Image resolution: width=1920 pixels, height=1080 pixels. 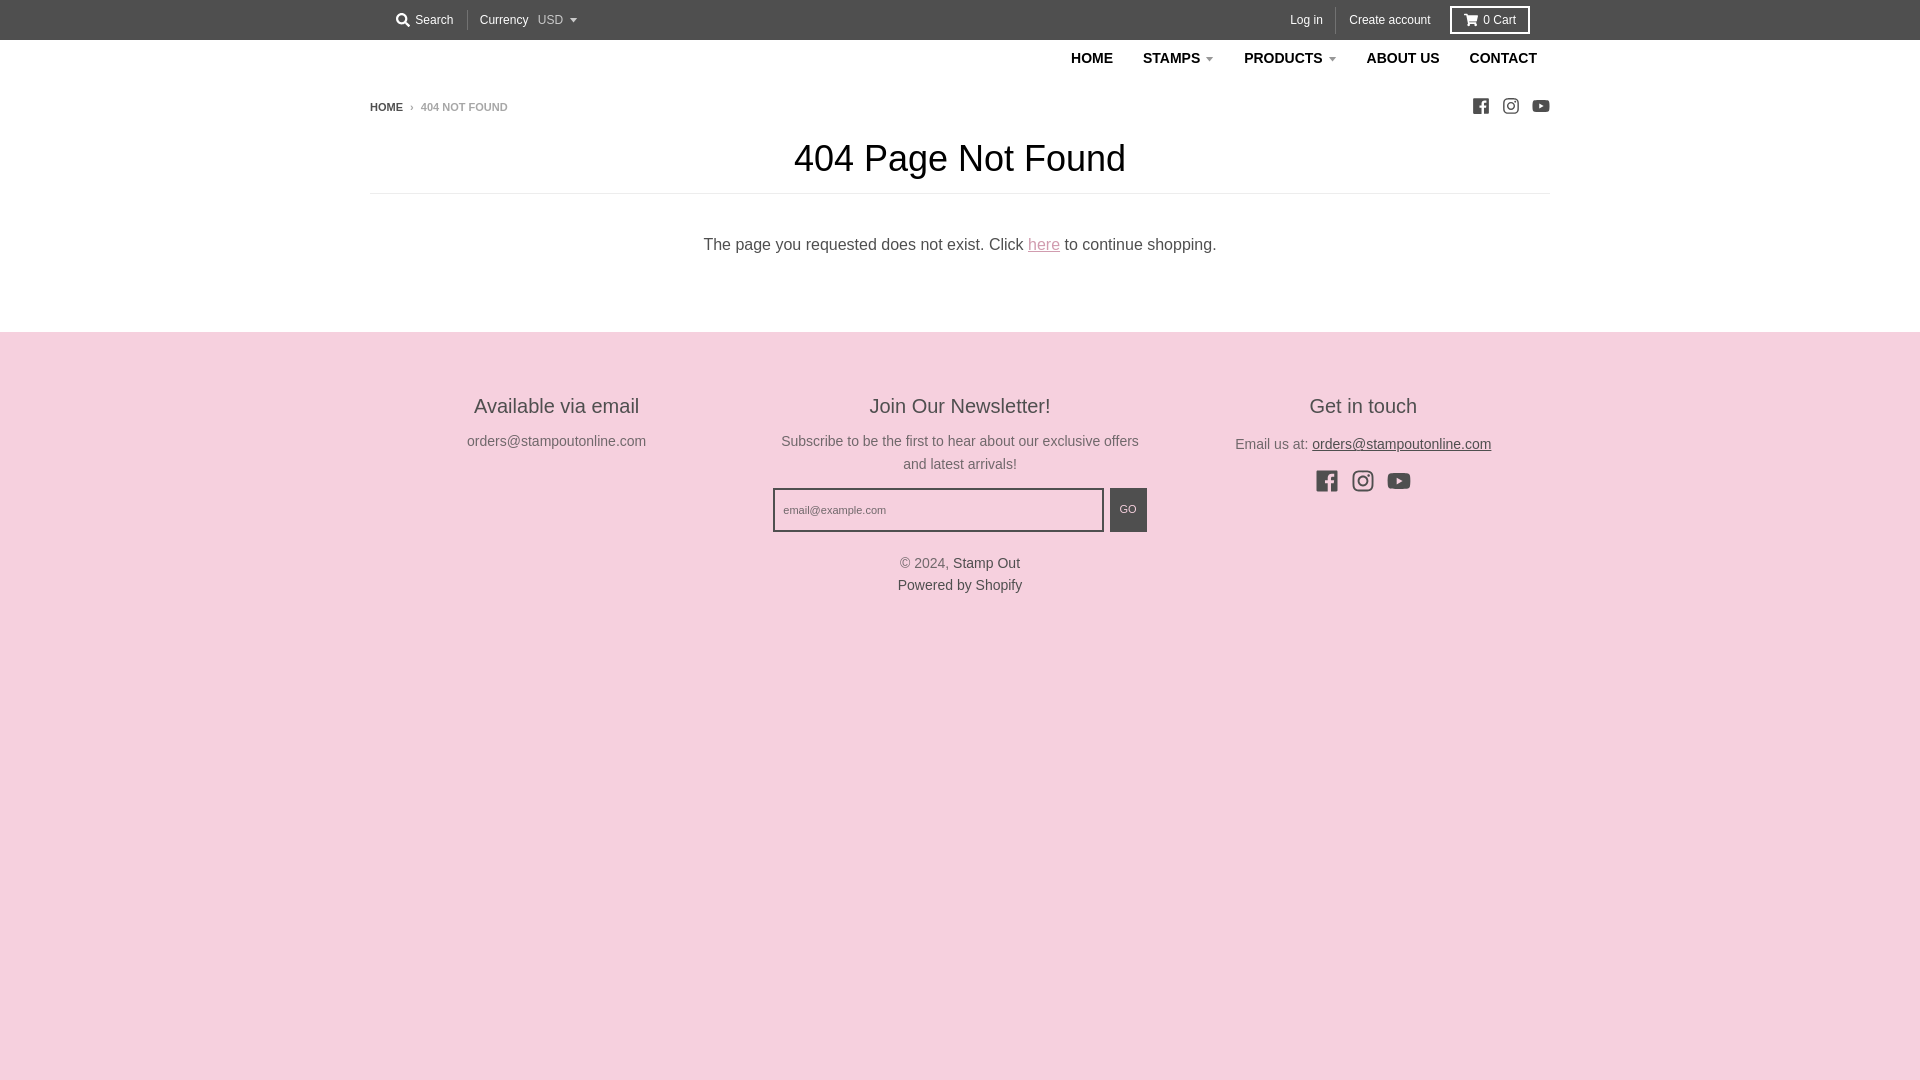 What do you see at coordinates (1540, 106) in the screenshot?
I see `YouTube - Stamp Out` at bounding box center [1540, 106].